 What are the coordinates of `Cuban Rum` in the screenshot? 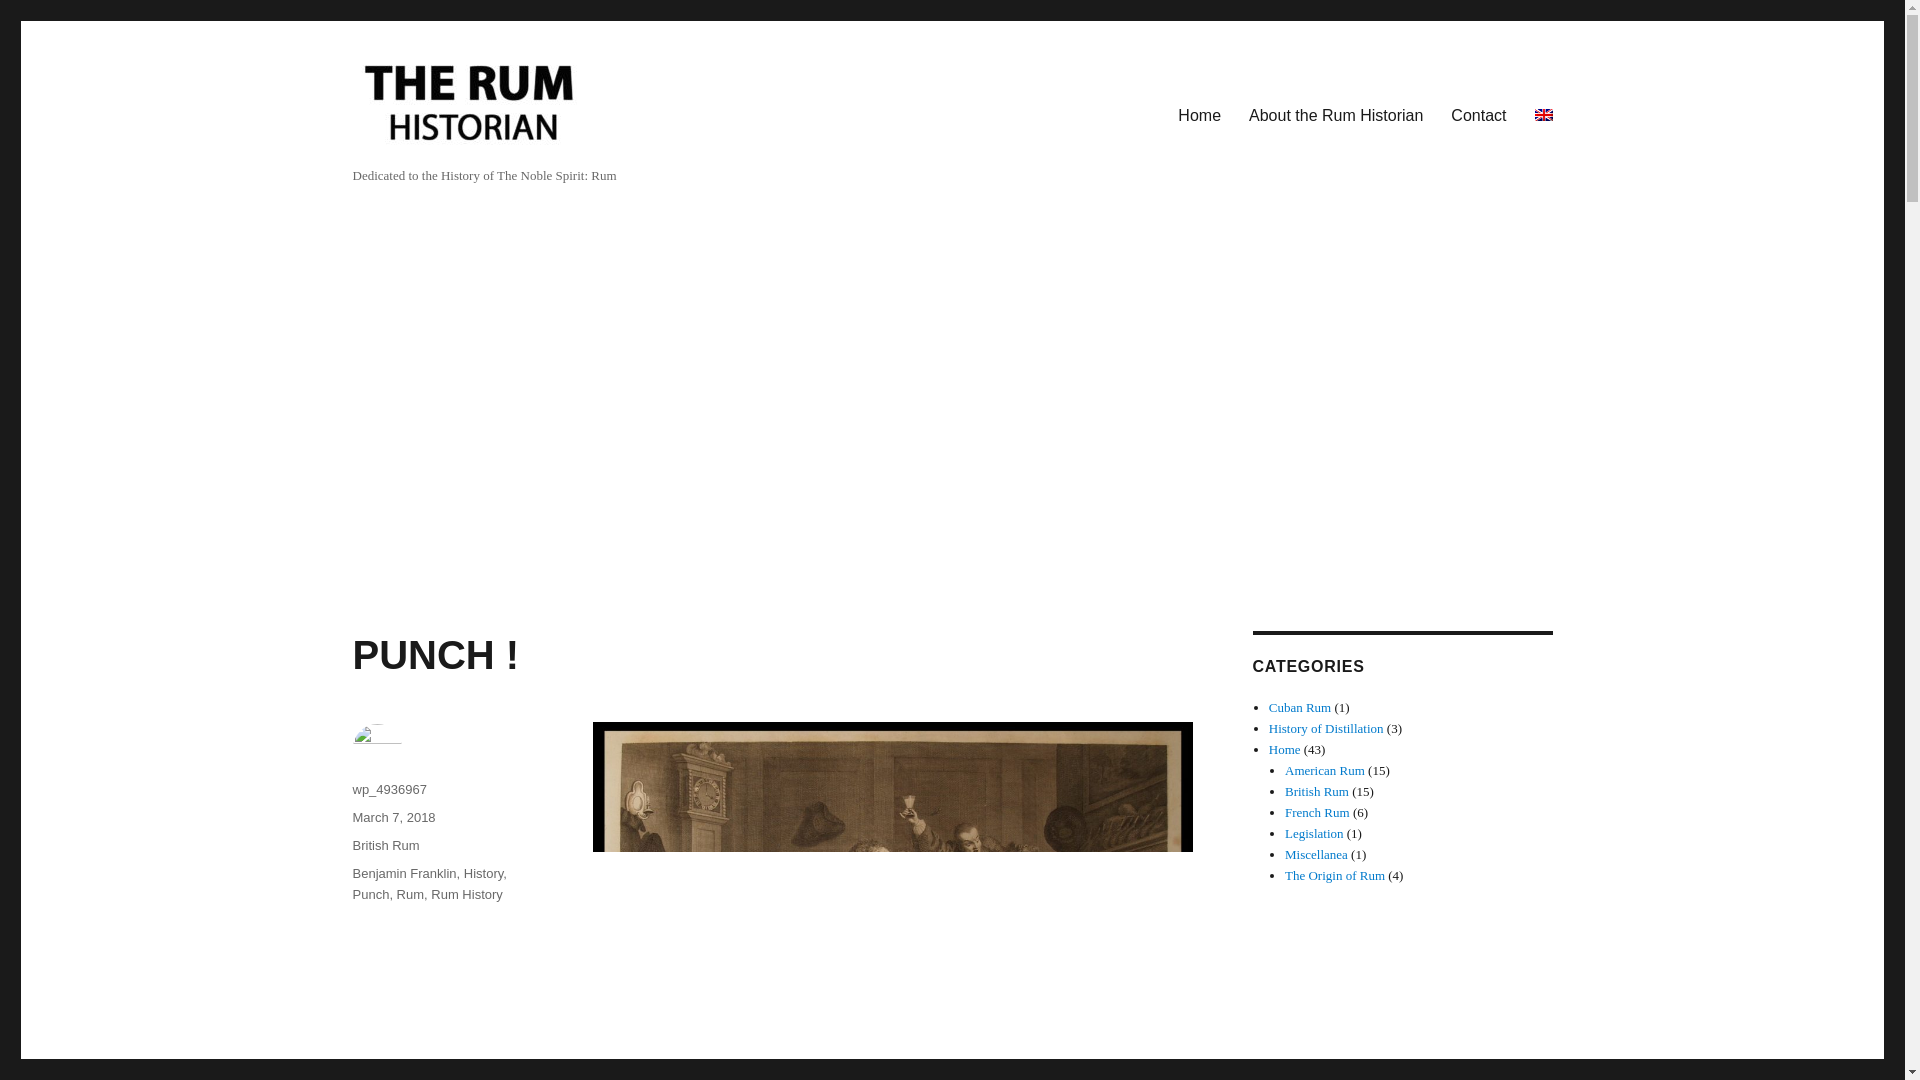 It's located at (1300, 706).